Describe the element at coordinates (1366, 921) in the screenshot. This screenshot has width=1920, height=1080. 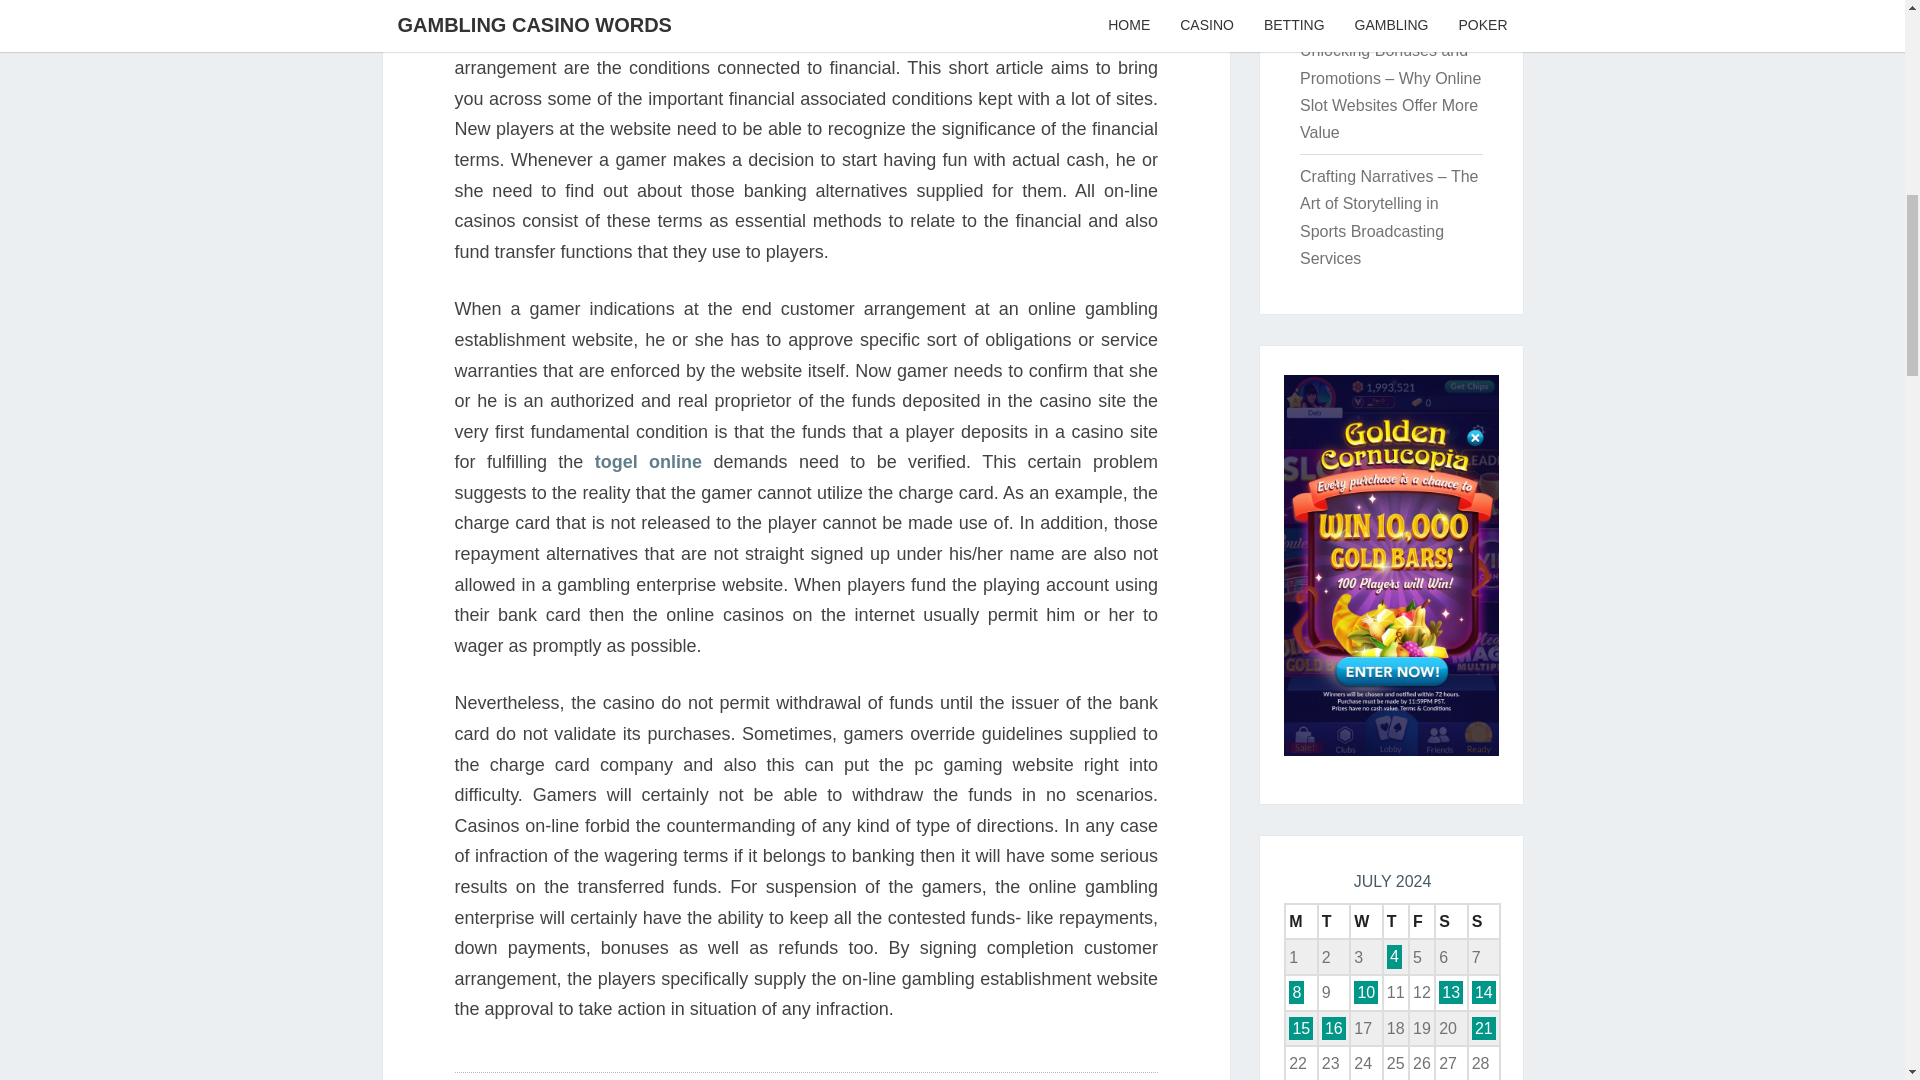
I see `Wednesday` at that location.